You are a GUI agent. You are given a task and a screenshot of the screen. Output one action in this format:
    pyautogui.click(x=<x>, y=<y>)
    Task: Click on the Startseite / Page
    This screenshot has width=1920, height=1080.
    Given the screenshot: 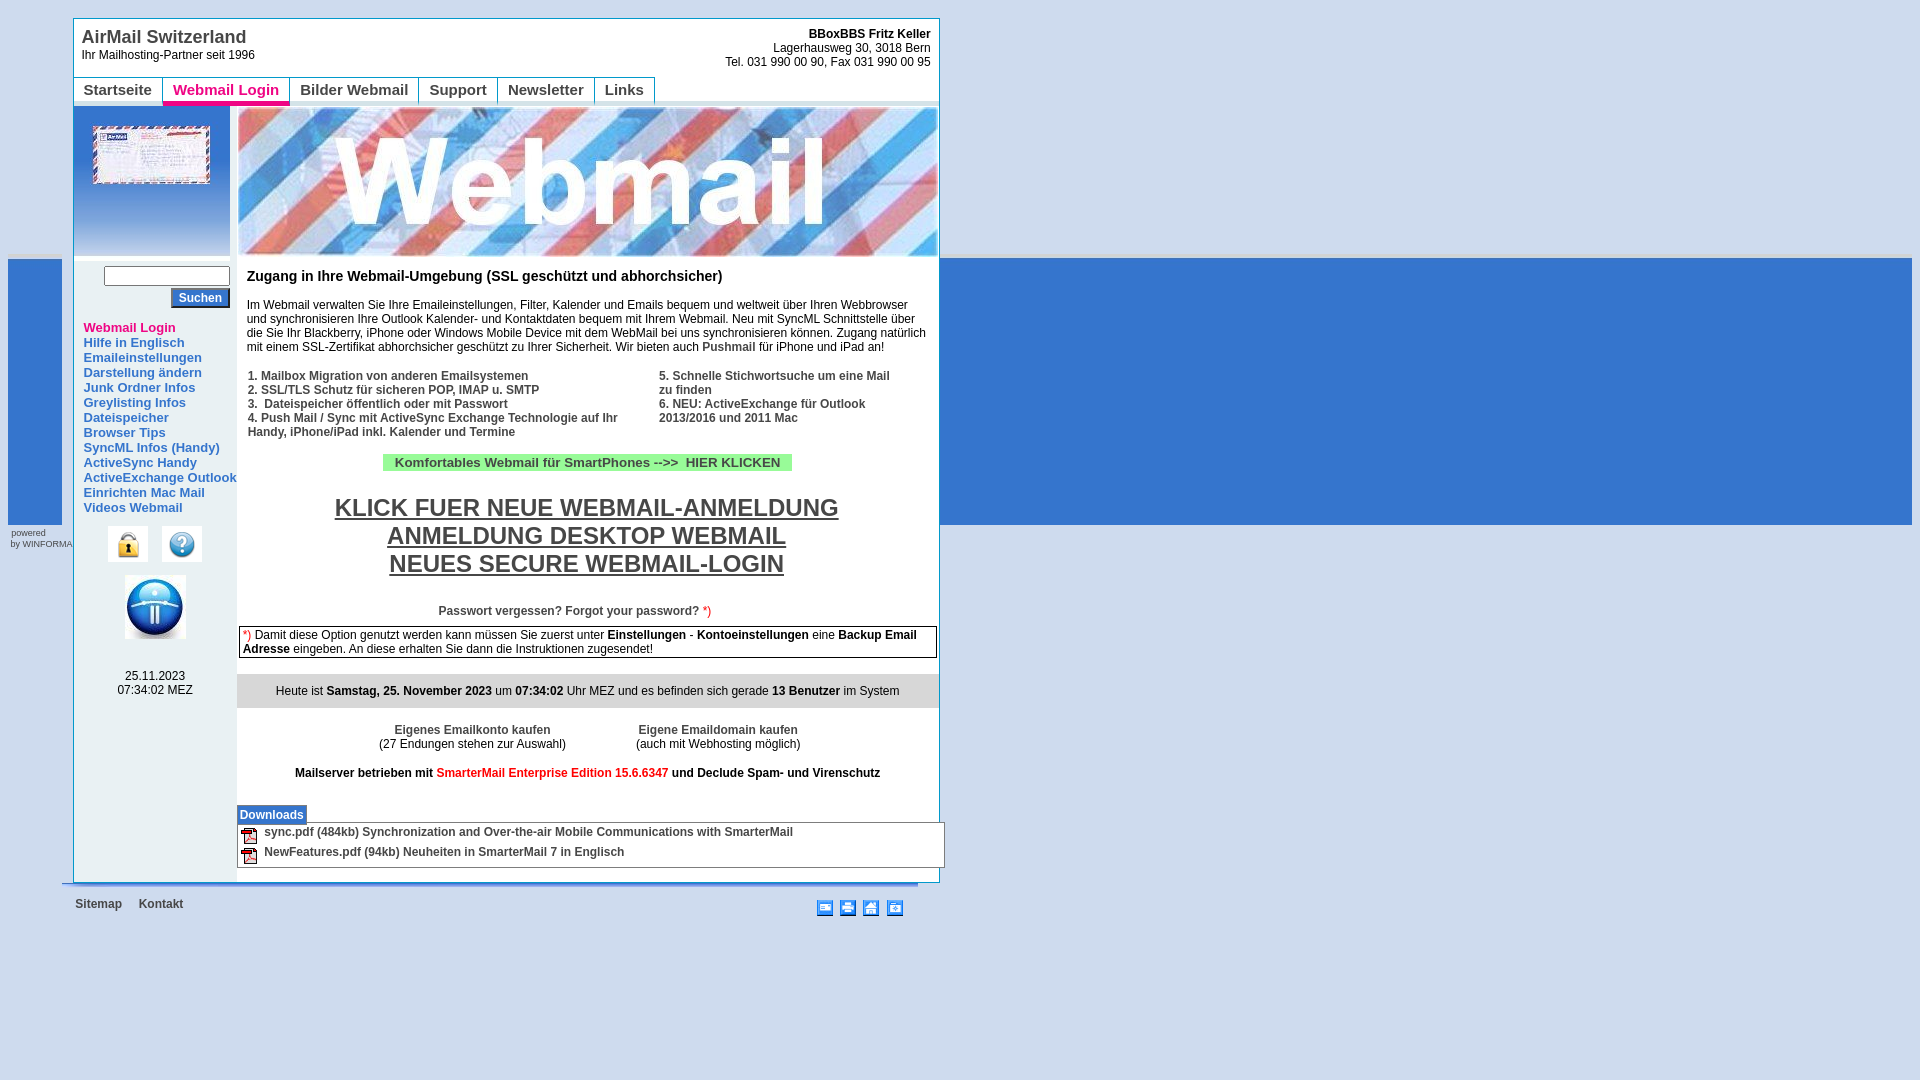 What is the action you would take?
    pyautogui.click(x=871, y=904)
    